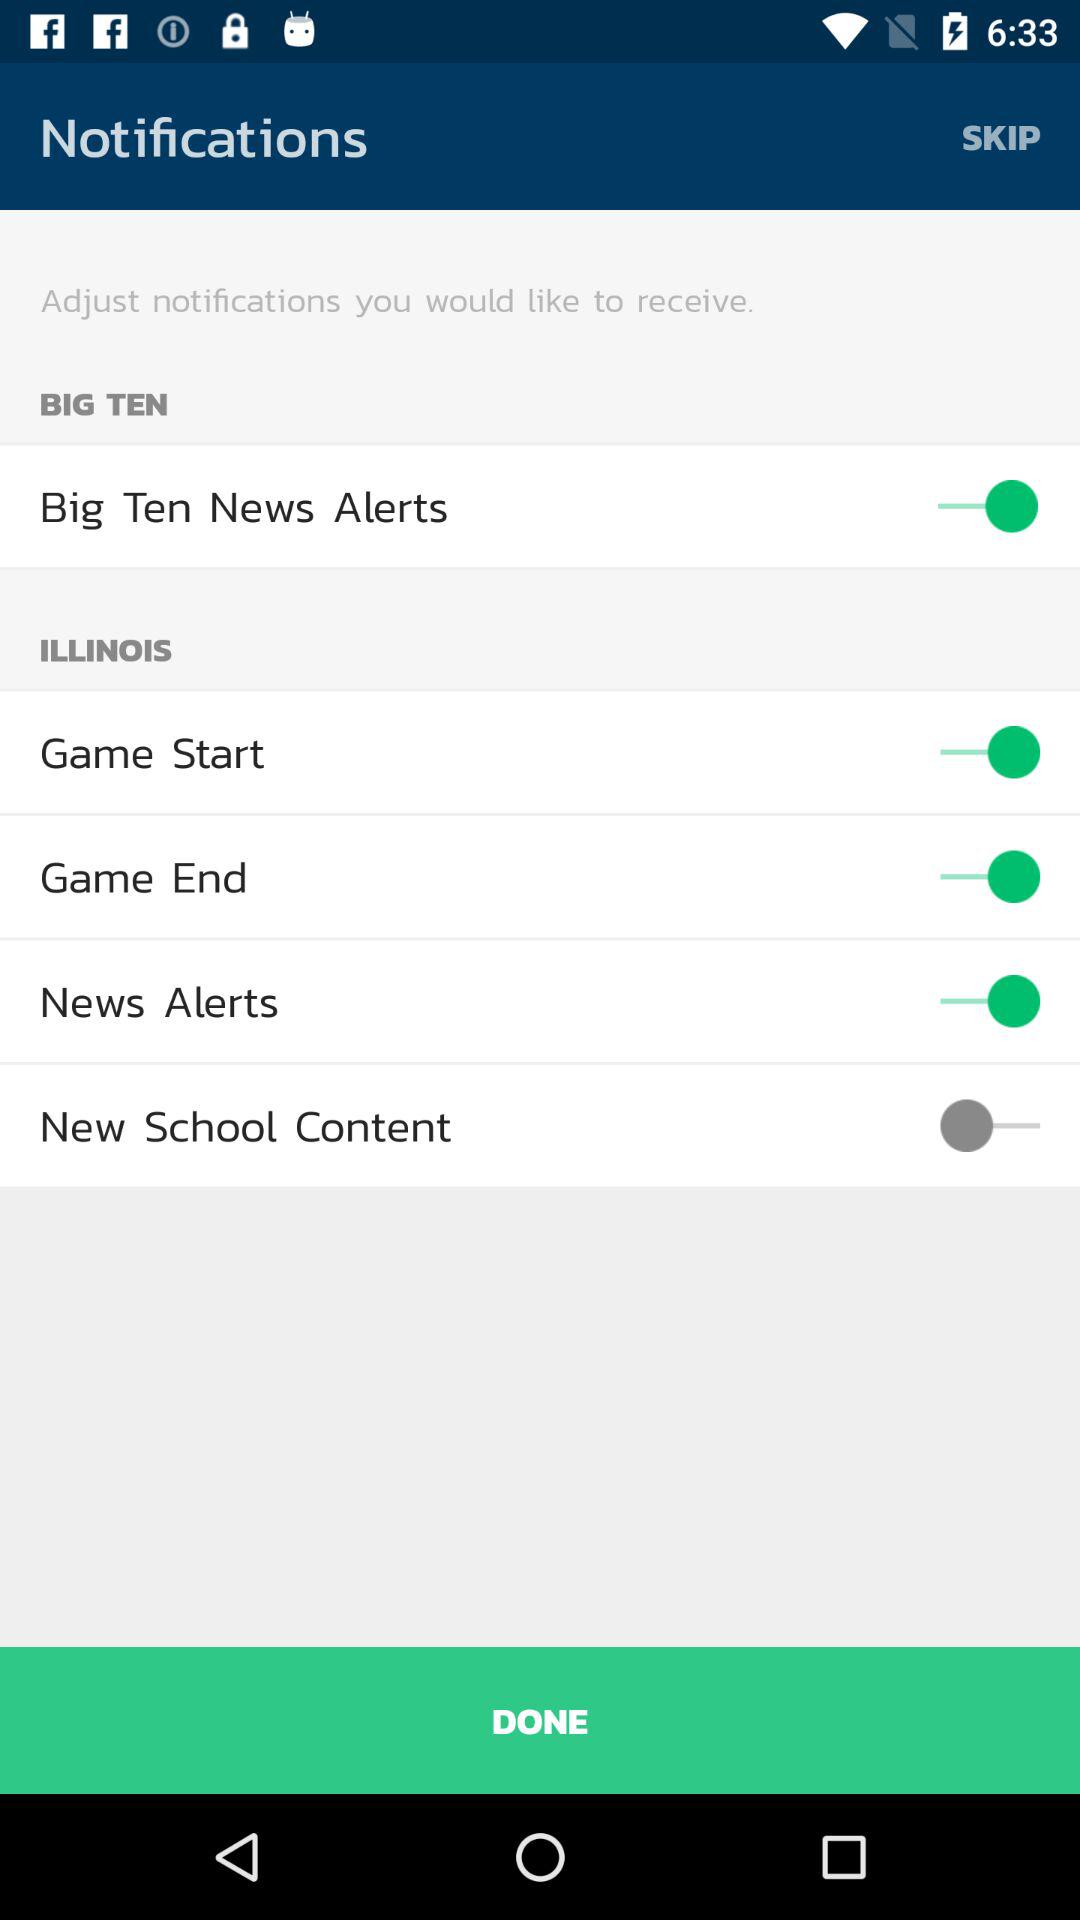  Describe the element at coordinates (540, 1720) in the screenshot. I see `click the icon below the new school content item` at that location.